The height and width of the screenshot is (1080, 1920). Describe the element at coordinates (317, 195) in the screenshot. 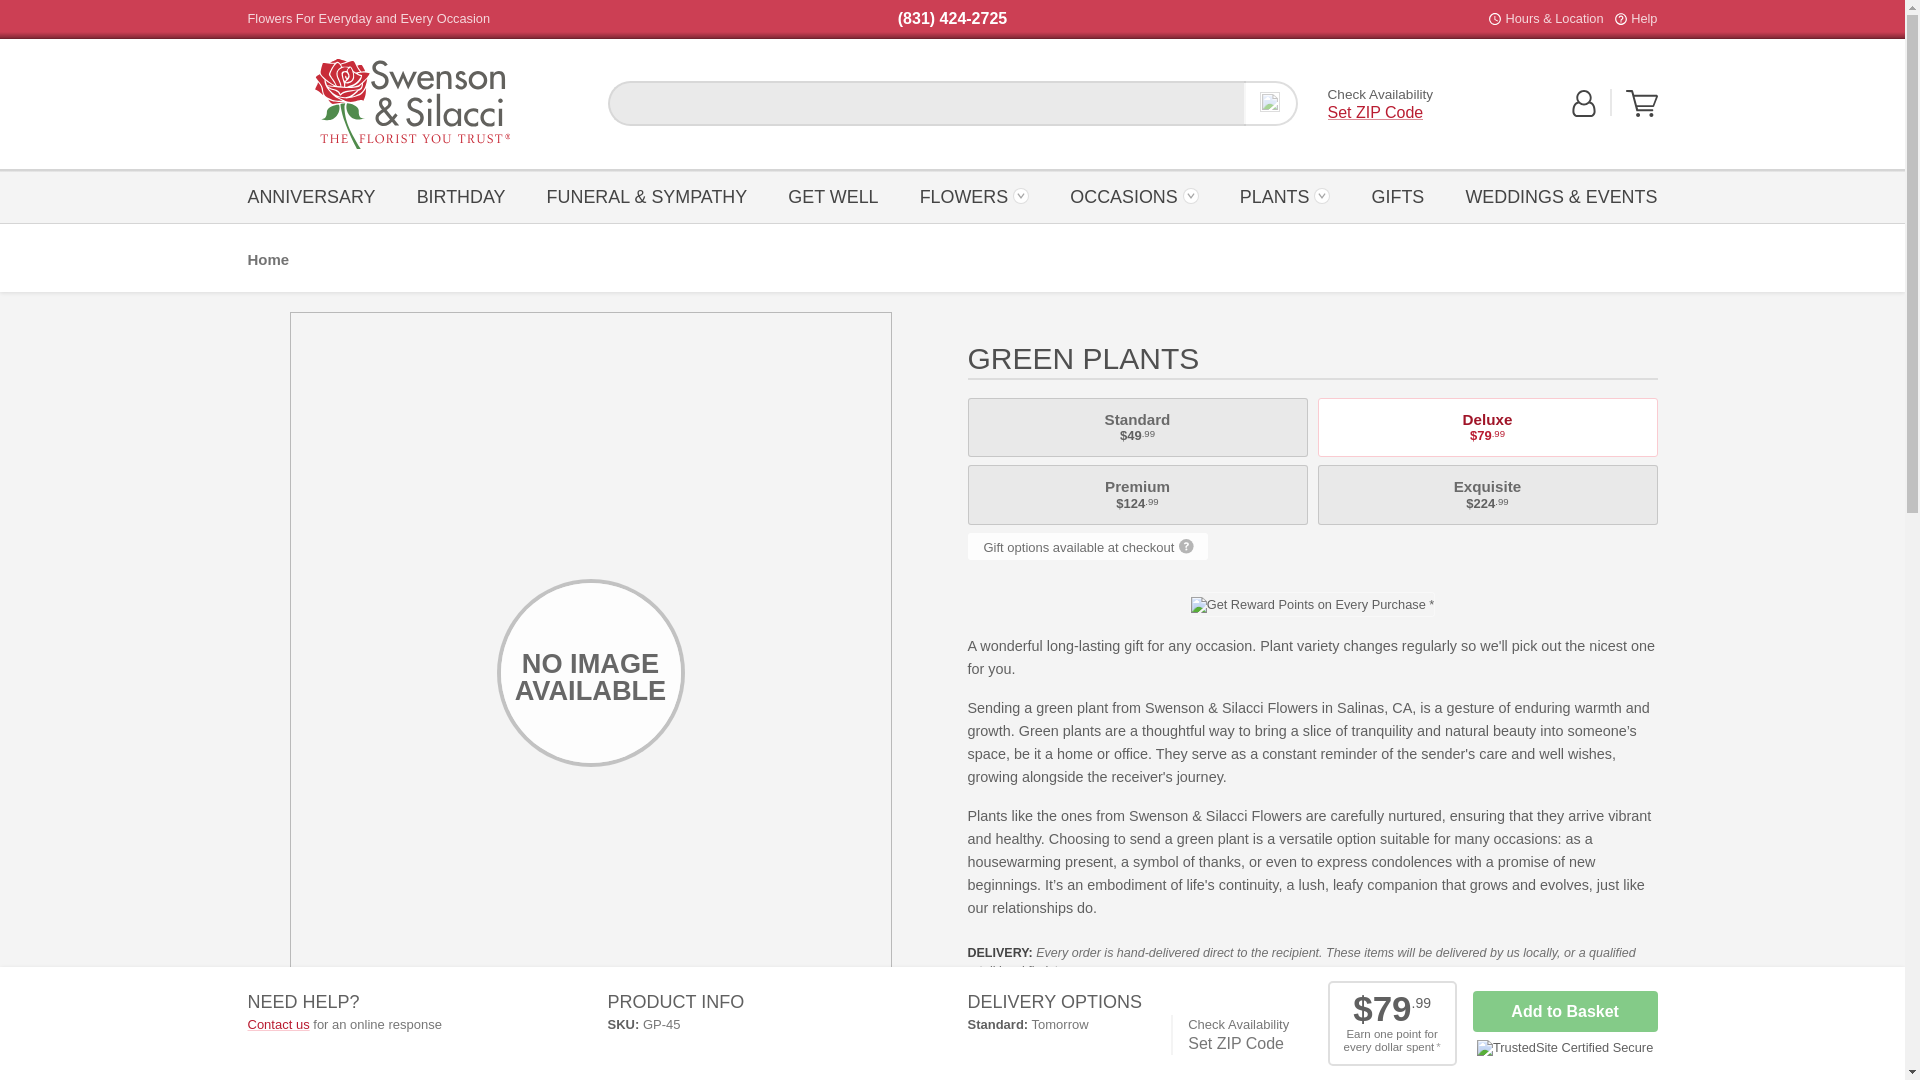

I see `ANNIVERSARY` at that location.